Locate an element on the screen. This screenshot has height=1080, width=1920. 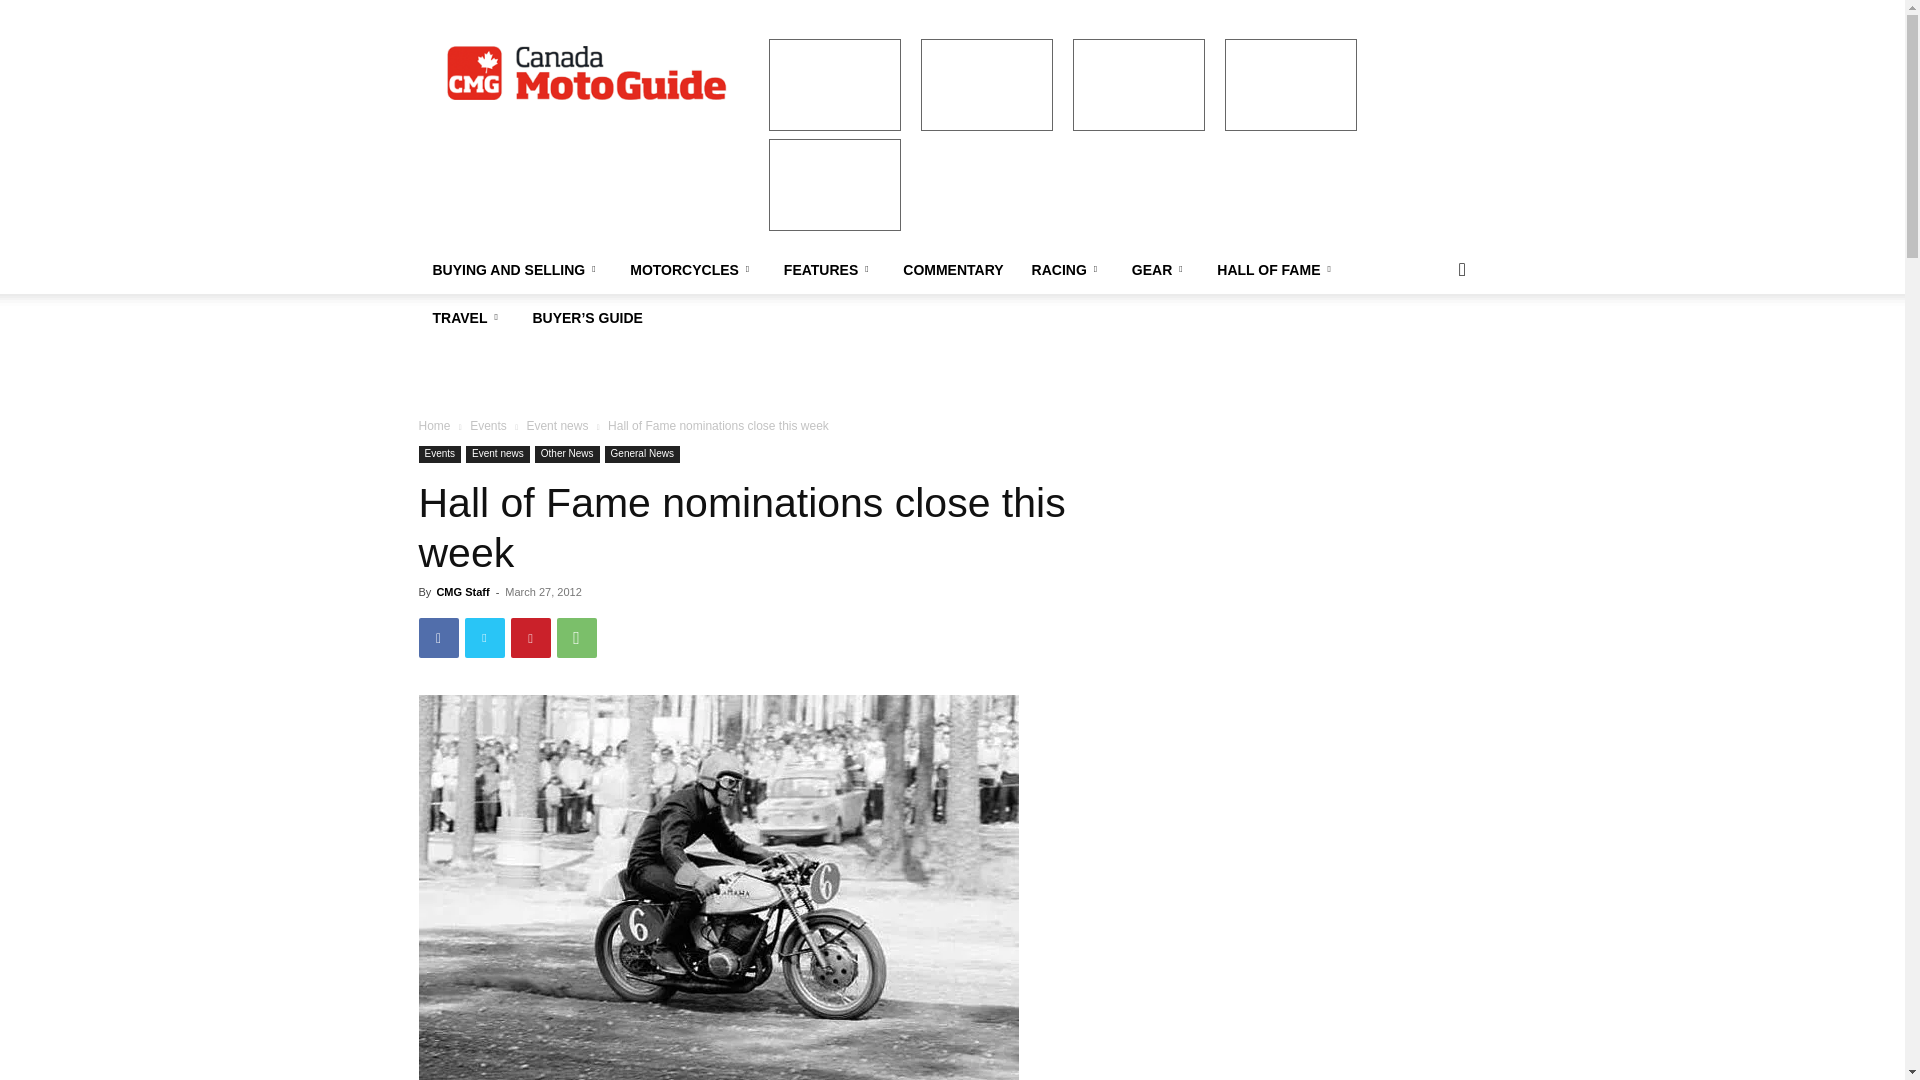
3rd party ad content is located at coordinates (834, 185).